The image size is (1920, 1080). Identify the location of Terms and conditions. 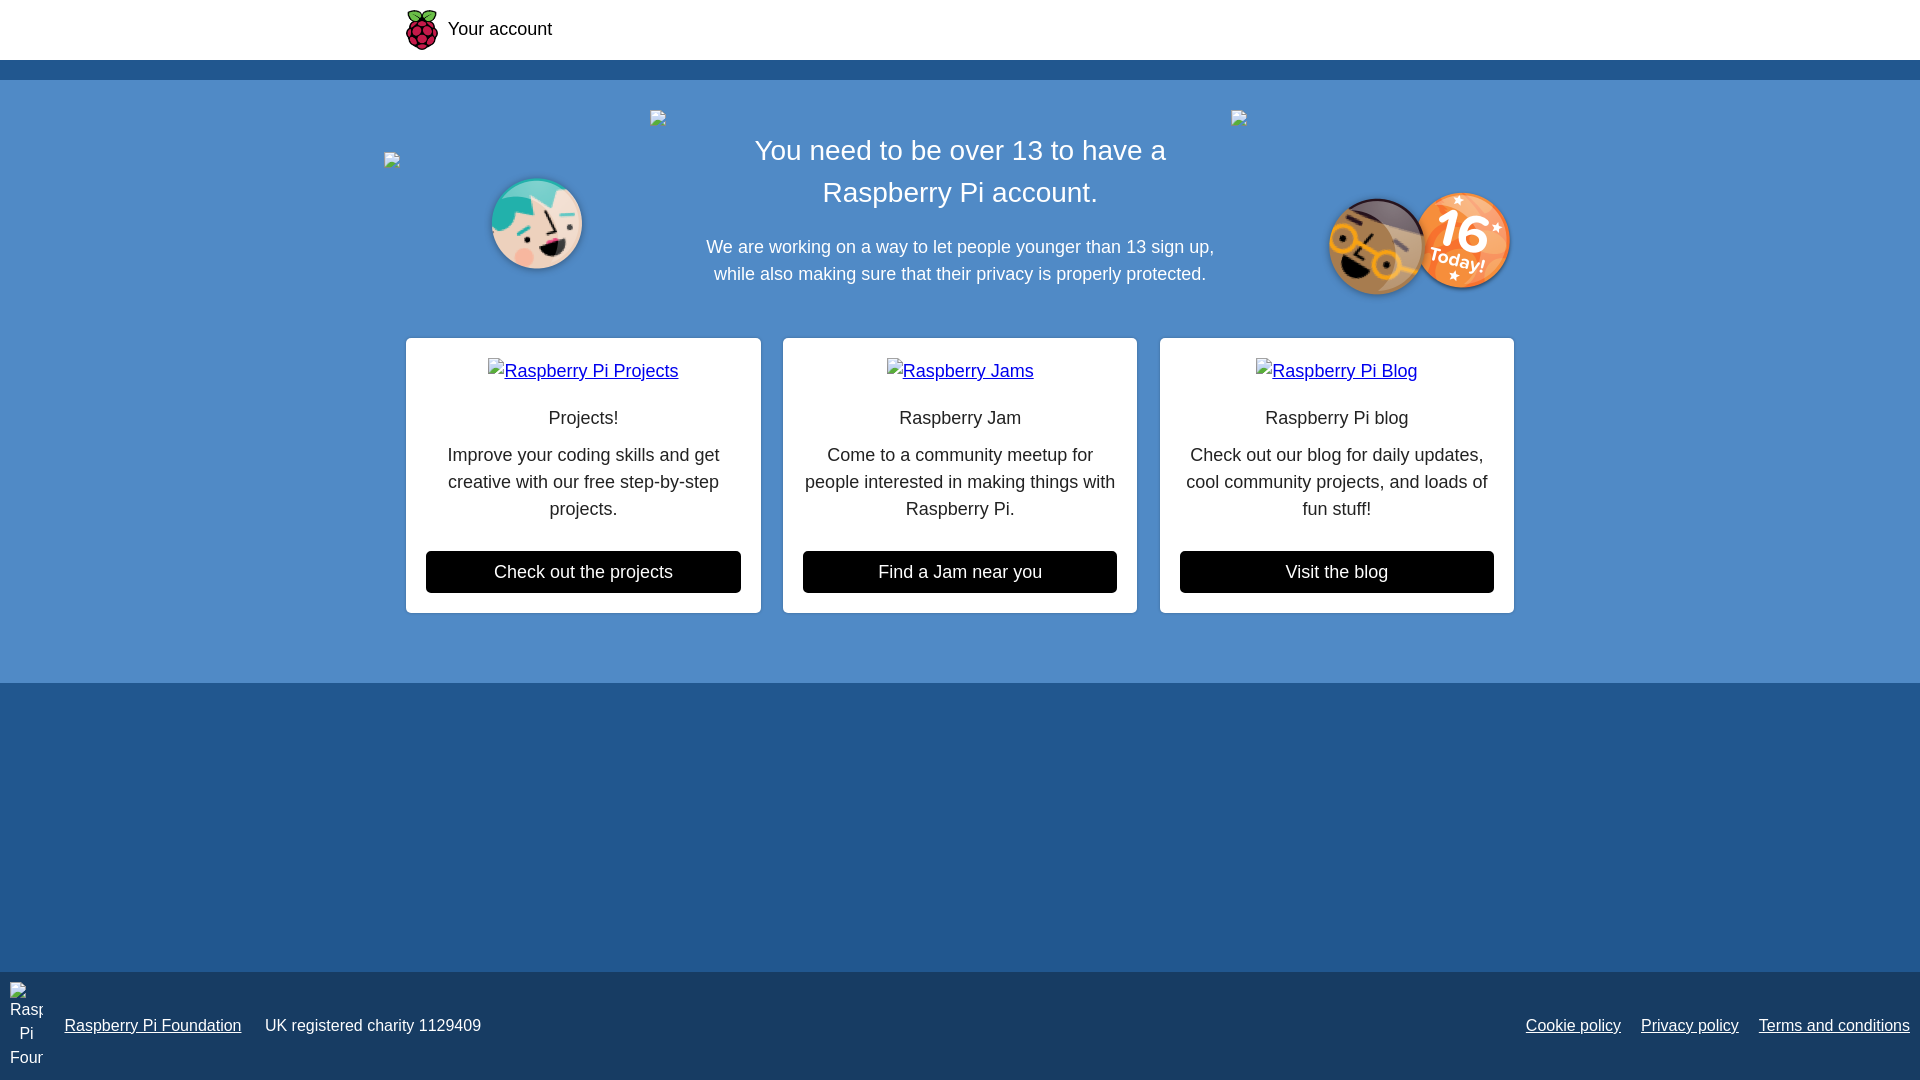
(1834, 1025).